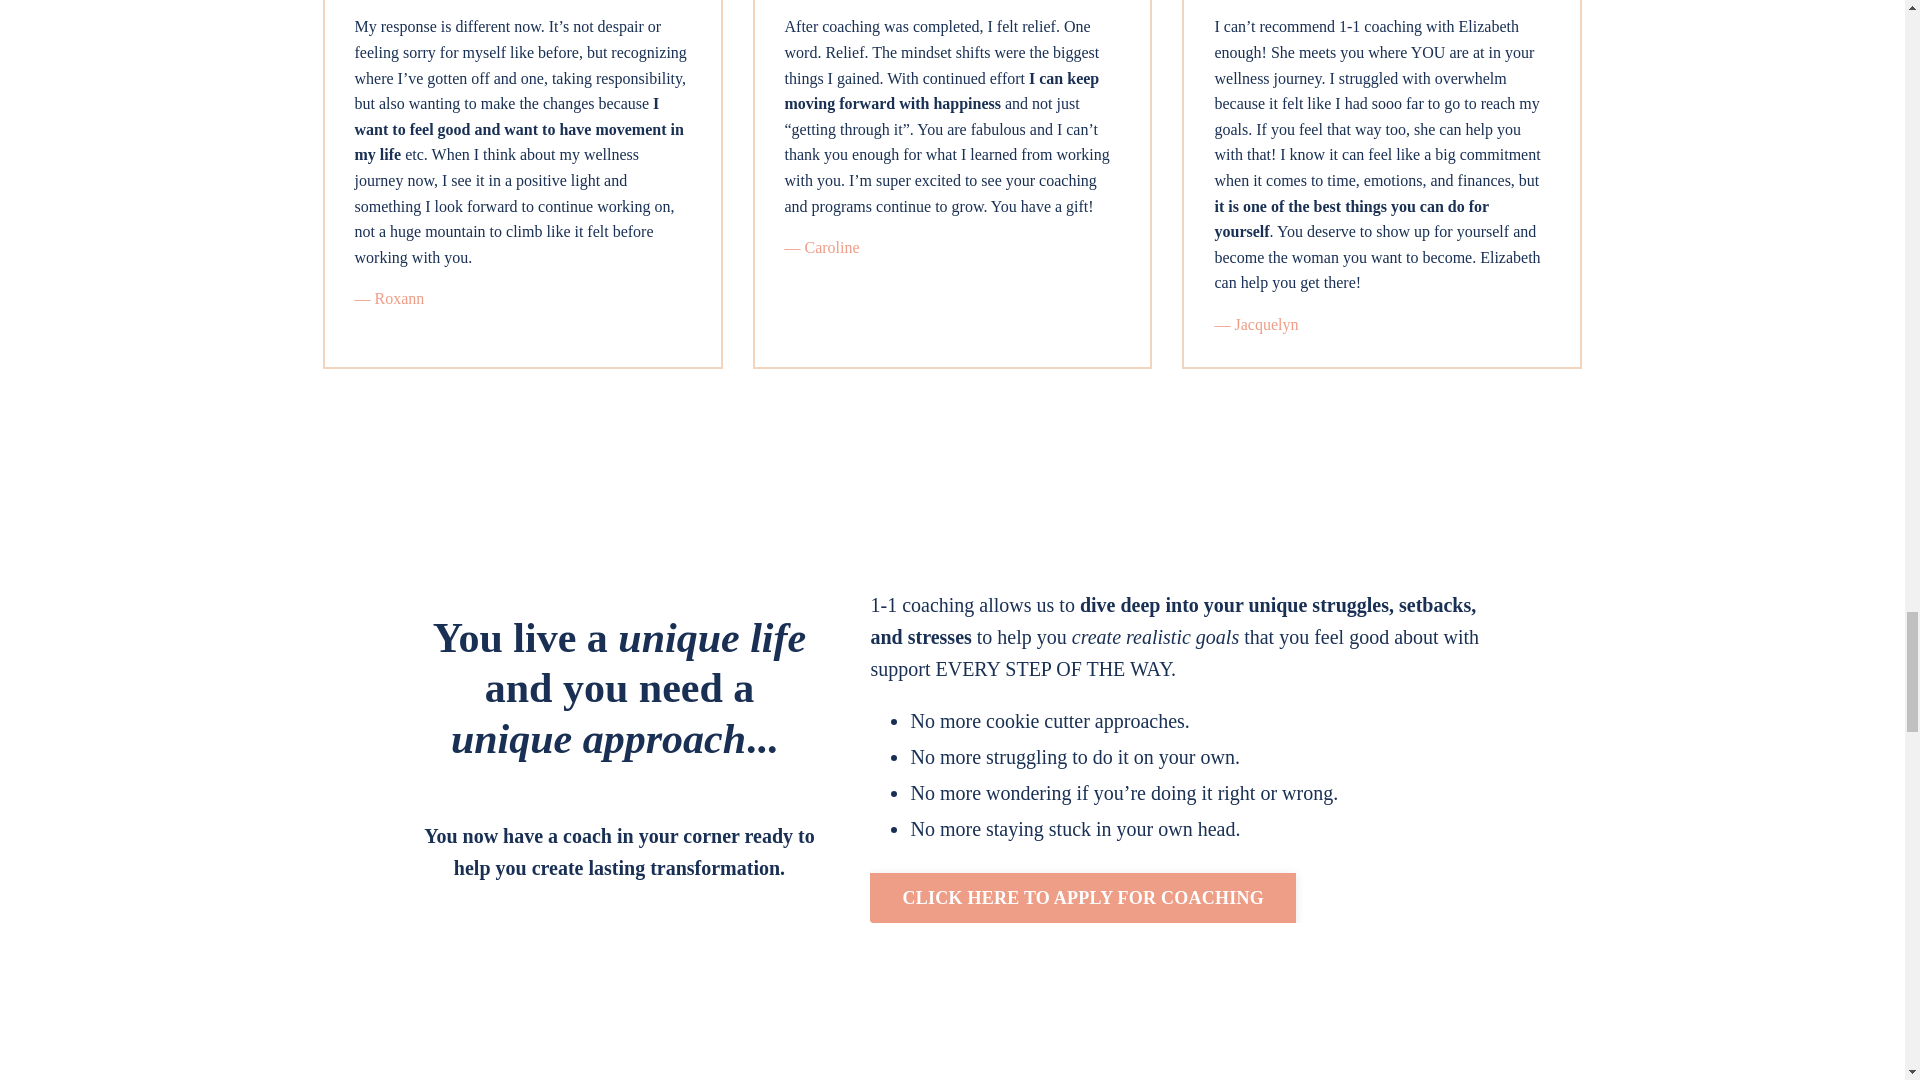  Describe the element at coordinates (1082, 898) in the screenshot. I see `CLICK HERE TO APPLY FOR COACHING` at that location.